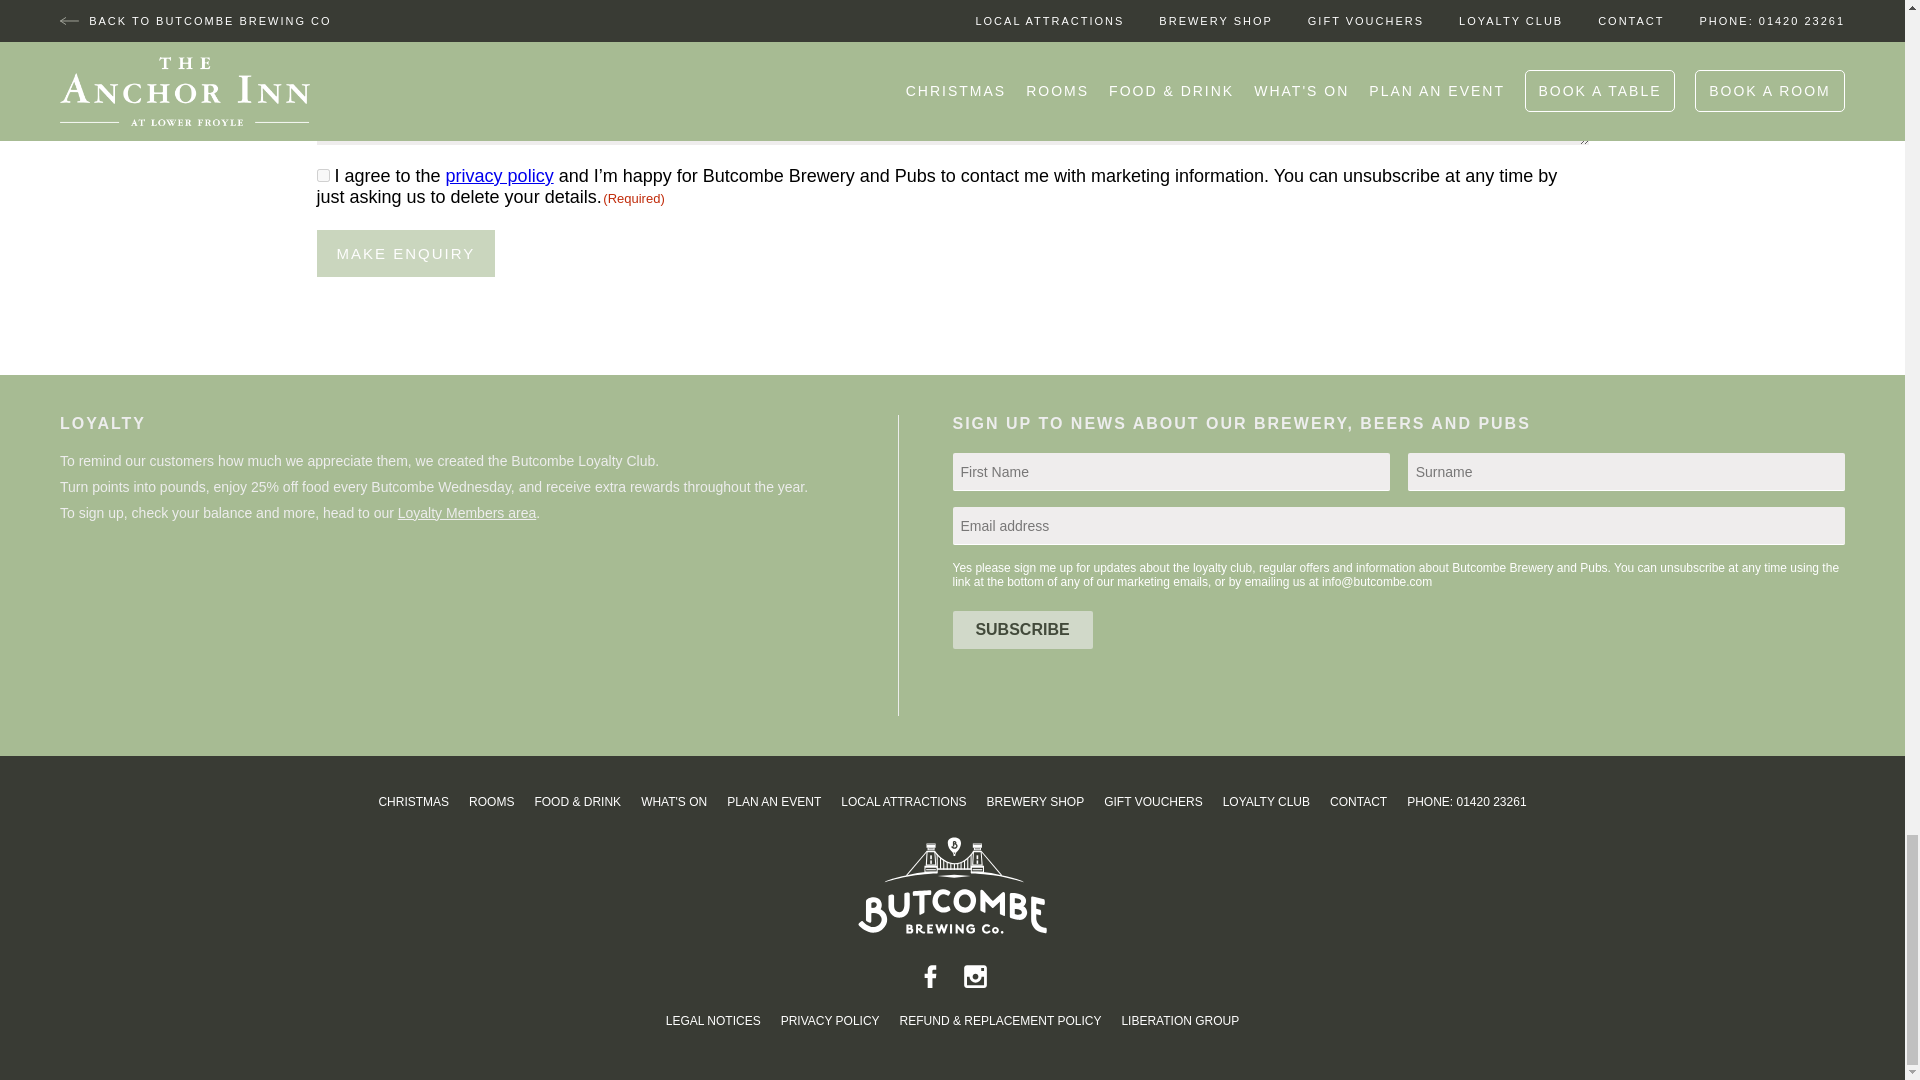 This screenshot has height=1080, width=1920. What do you see at coordinates (467, 512) in the screenshot?
I see `Loyalty Members area` at bounding box center [467, 512].